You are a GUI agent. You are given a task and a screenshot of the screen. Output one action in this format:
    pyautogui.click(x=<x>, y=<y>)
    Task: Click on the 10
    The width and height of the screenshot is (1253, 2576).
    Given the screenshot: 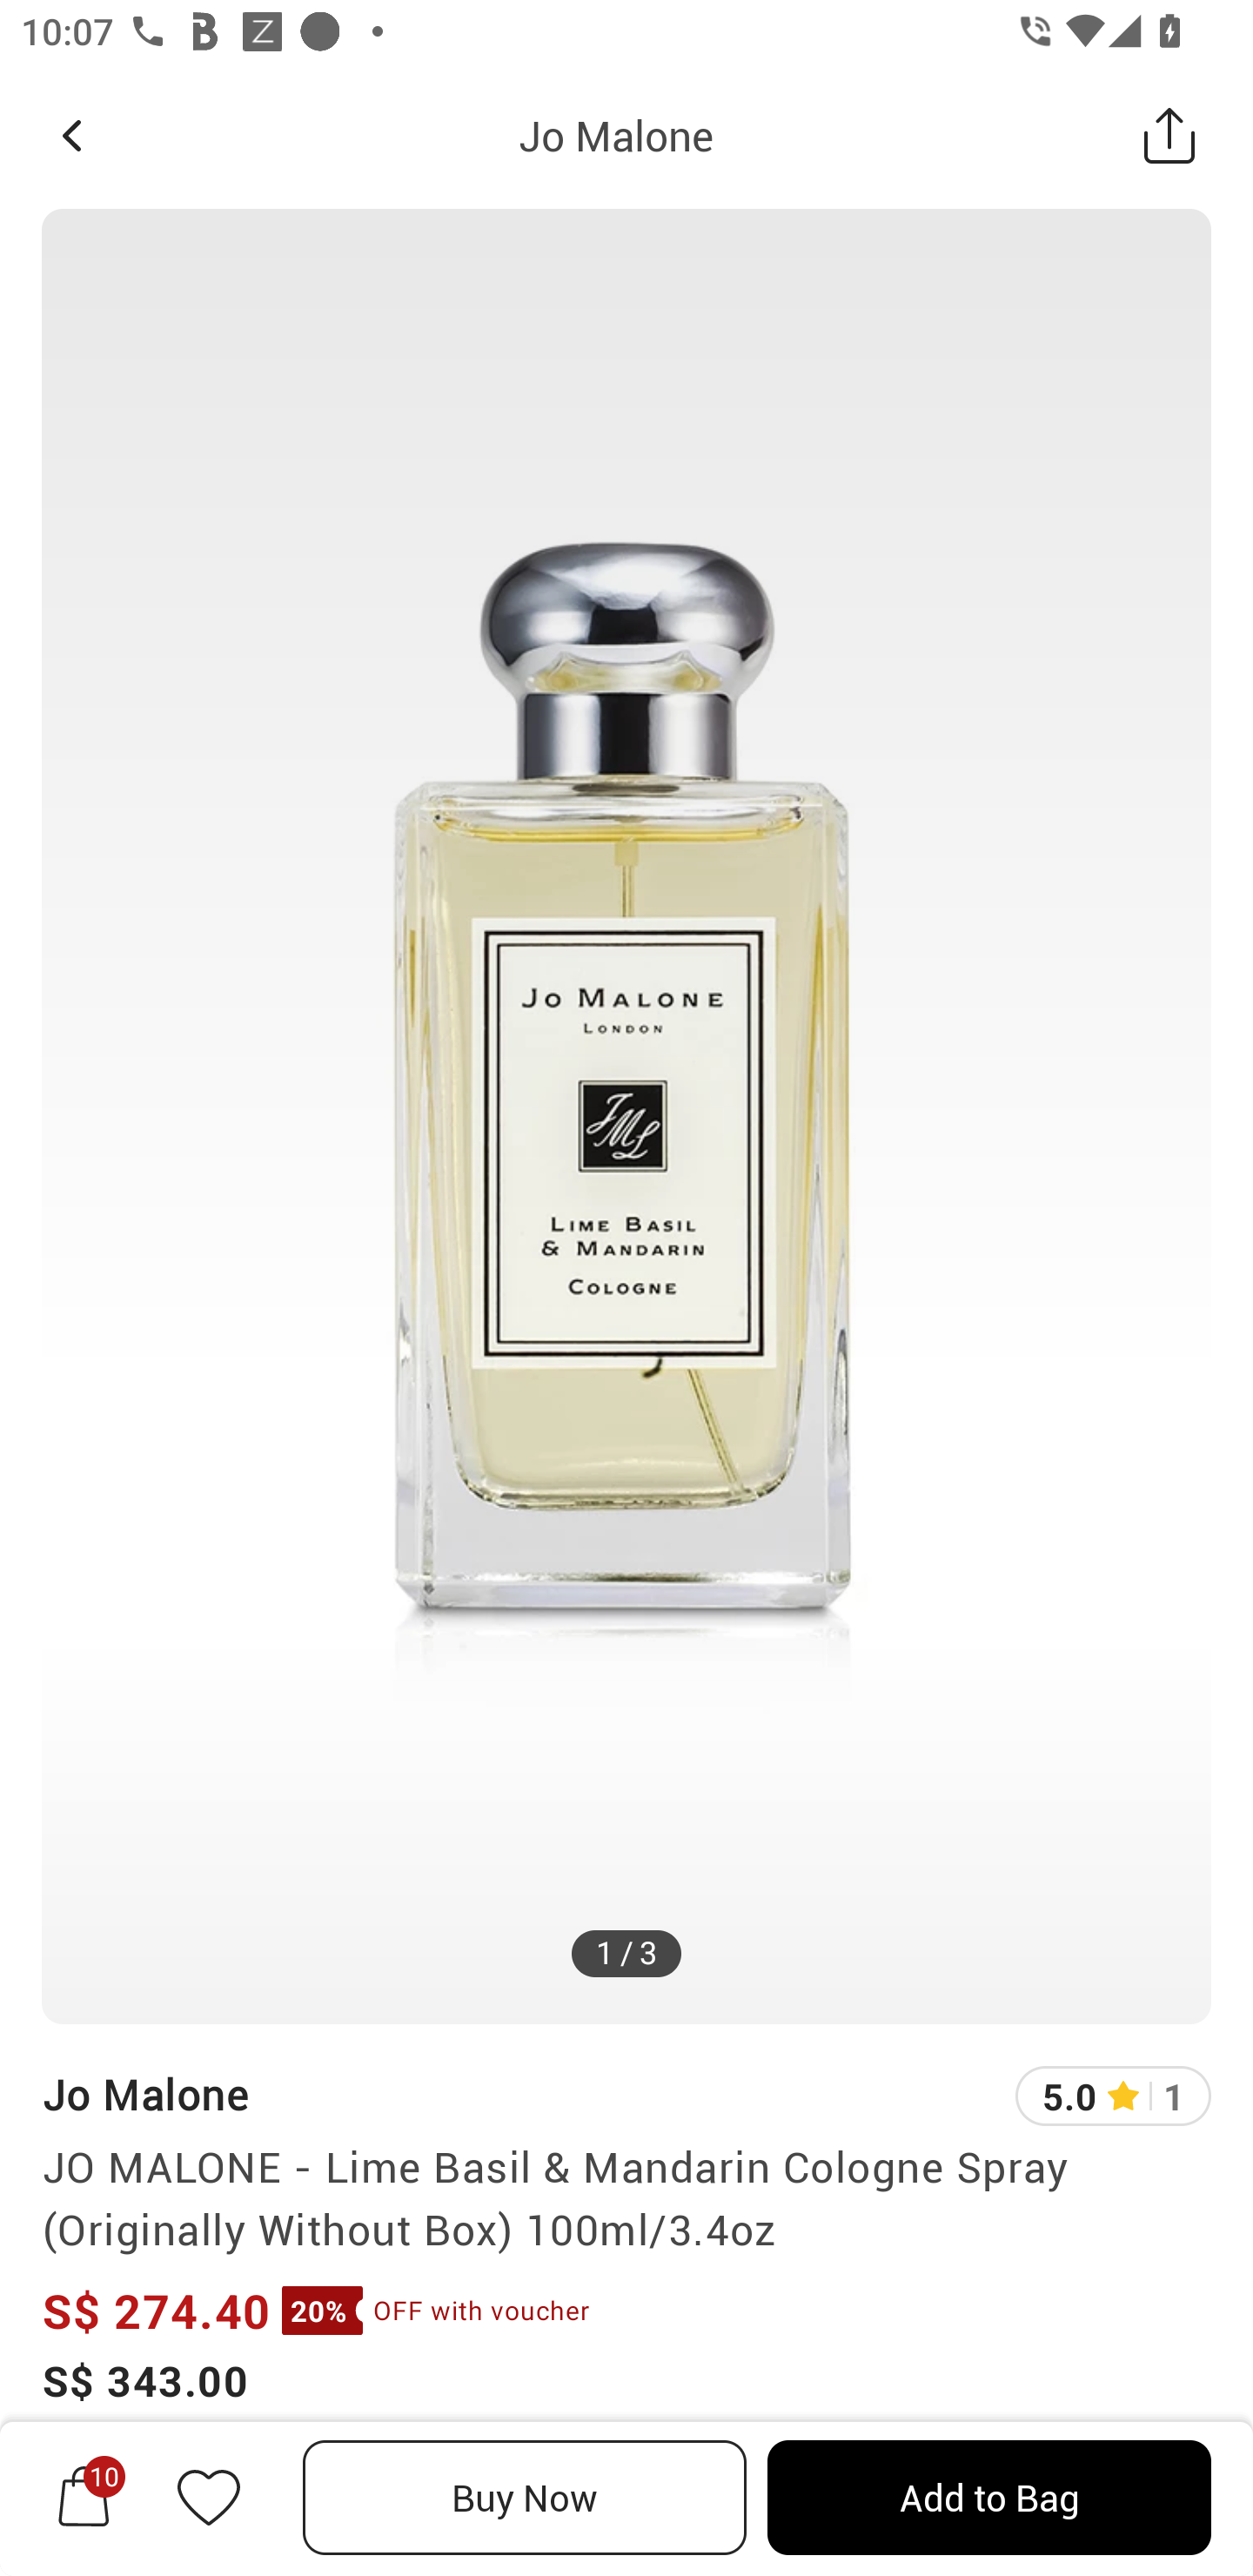 What is the action you would take?
    pyautogui.click(x=84, y=2497)
    